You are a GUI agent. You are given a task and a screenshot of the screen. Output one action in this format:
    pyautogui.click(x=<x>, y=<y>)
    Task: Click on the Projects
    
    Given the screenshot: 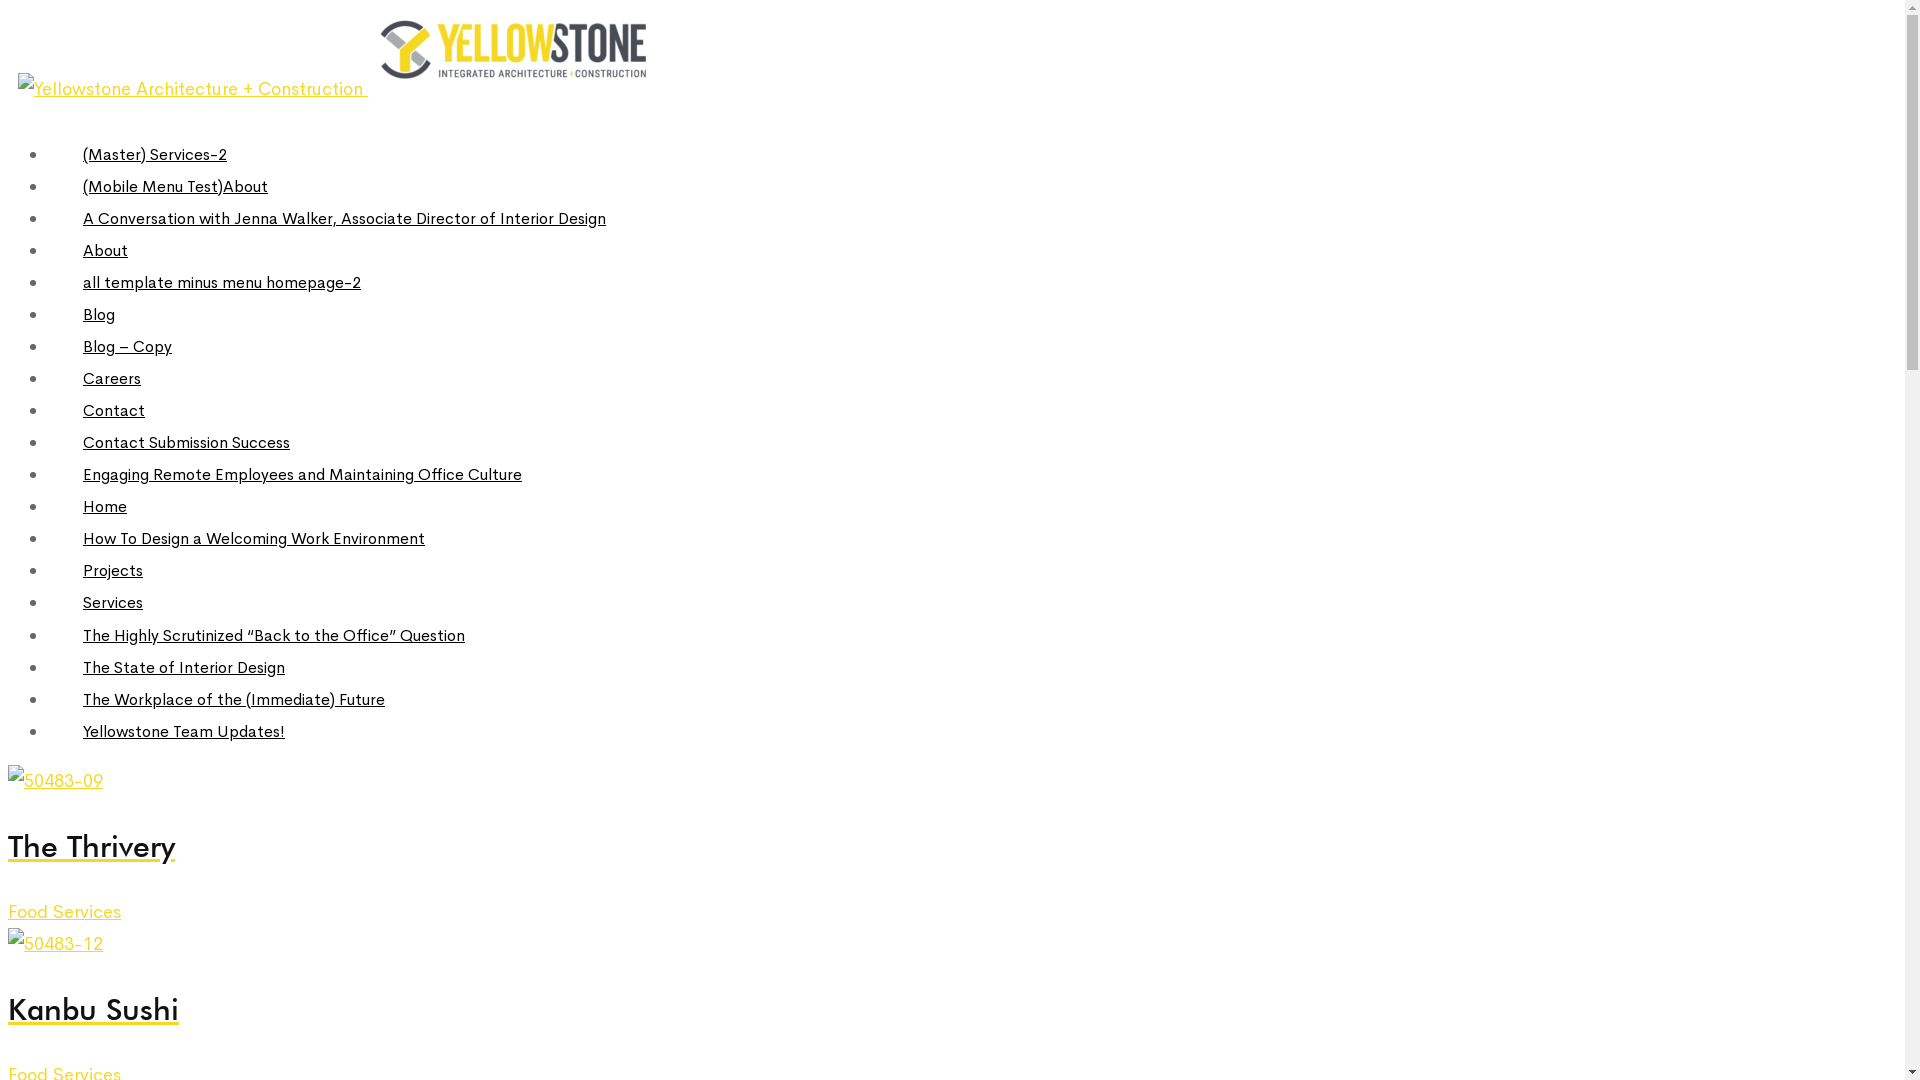 What is the action you would take?
    pyautogui.click(x=113, y=570)
    